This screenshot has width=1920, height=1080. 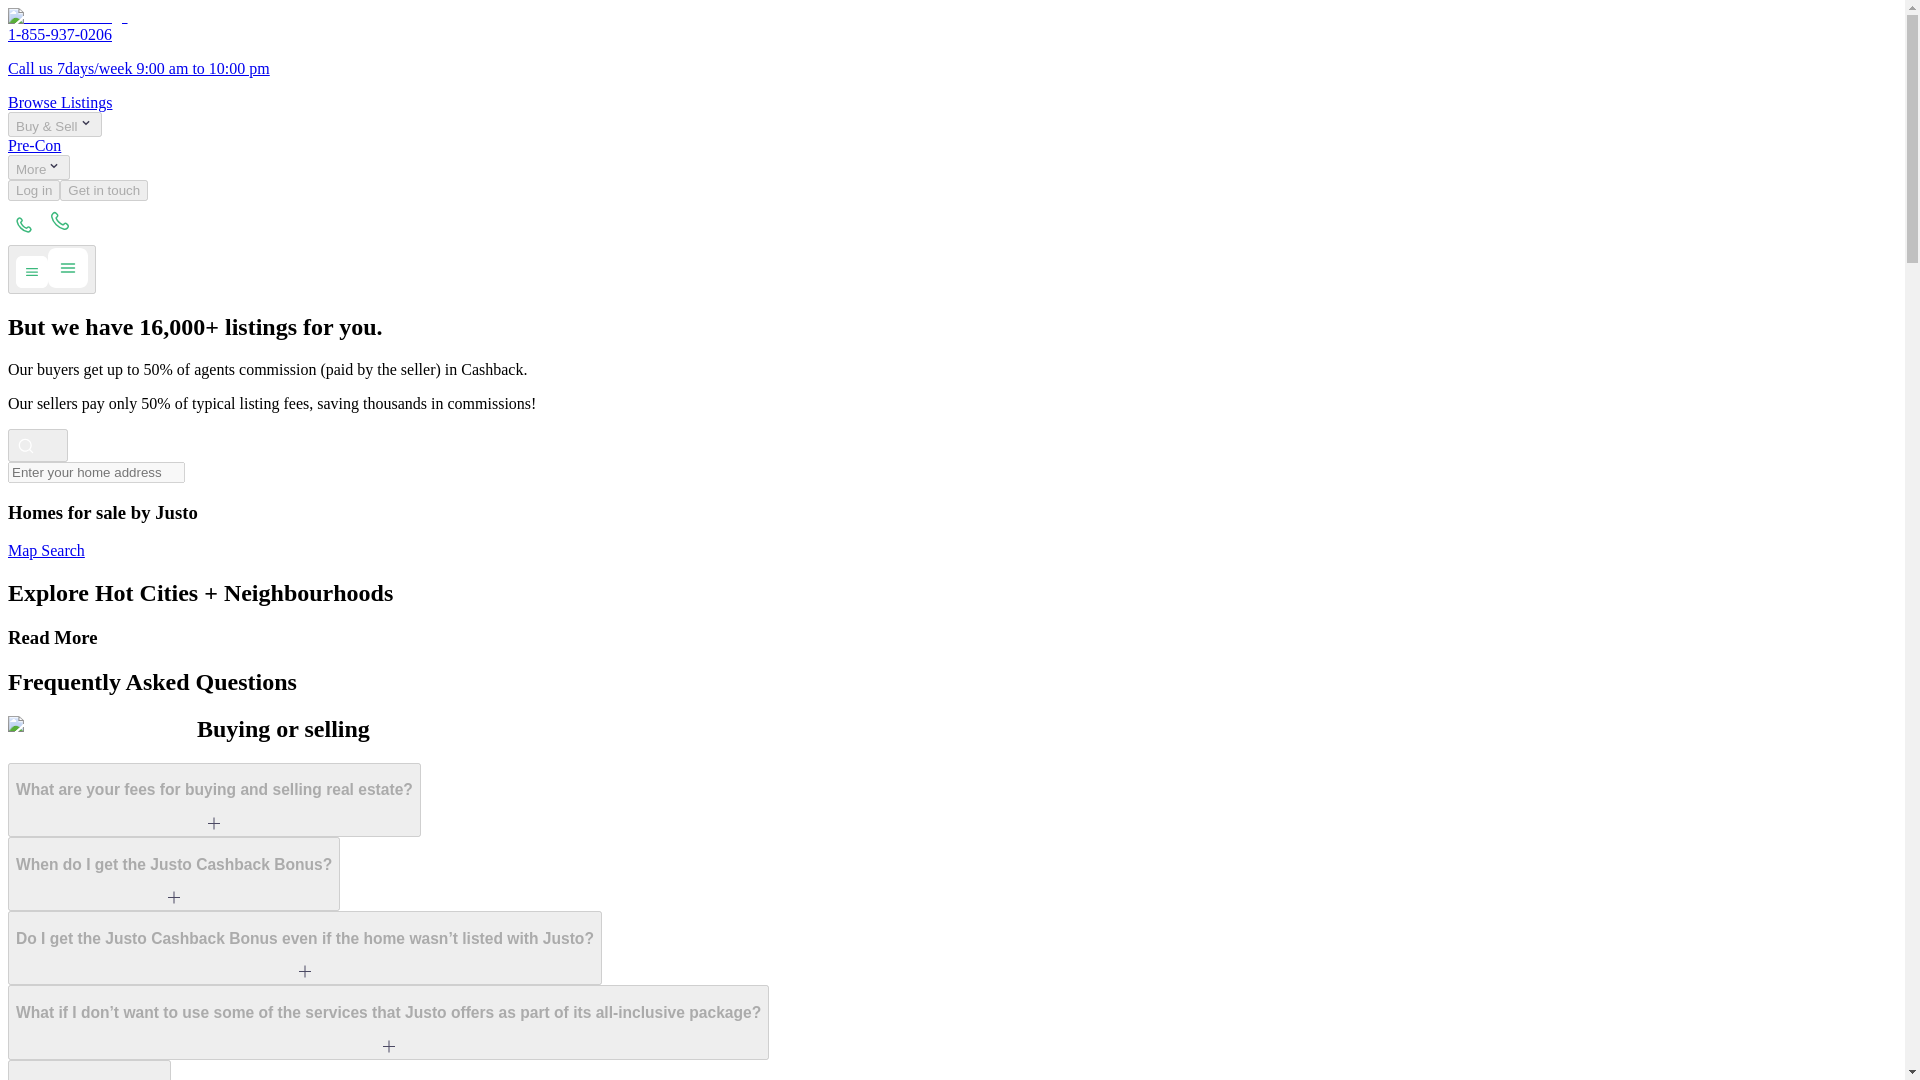 I want to click on Get in touch, so click(x=103, y=190).